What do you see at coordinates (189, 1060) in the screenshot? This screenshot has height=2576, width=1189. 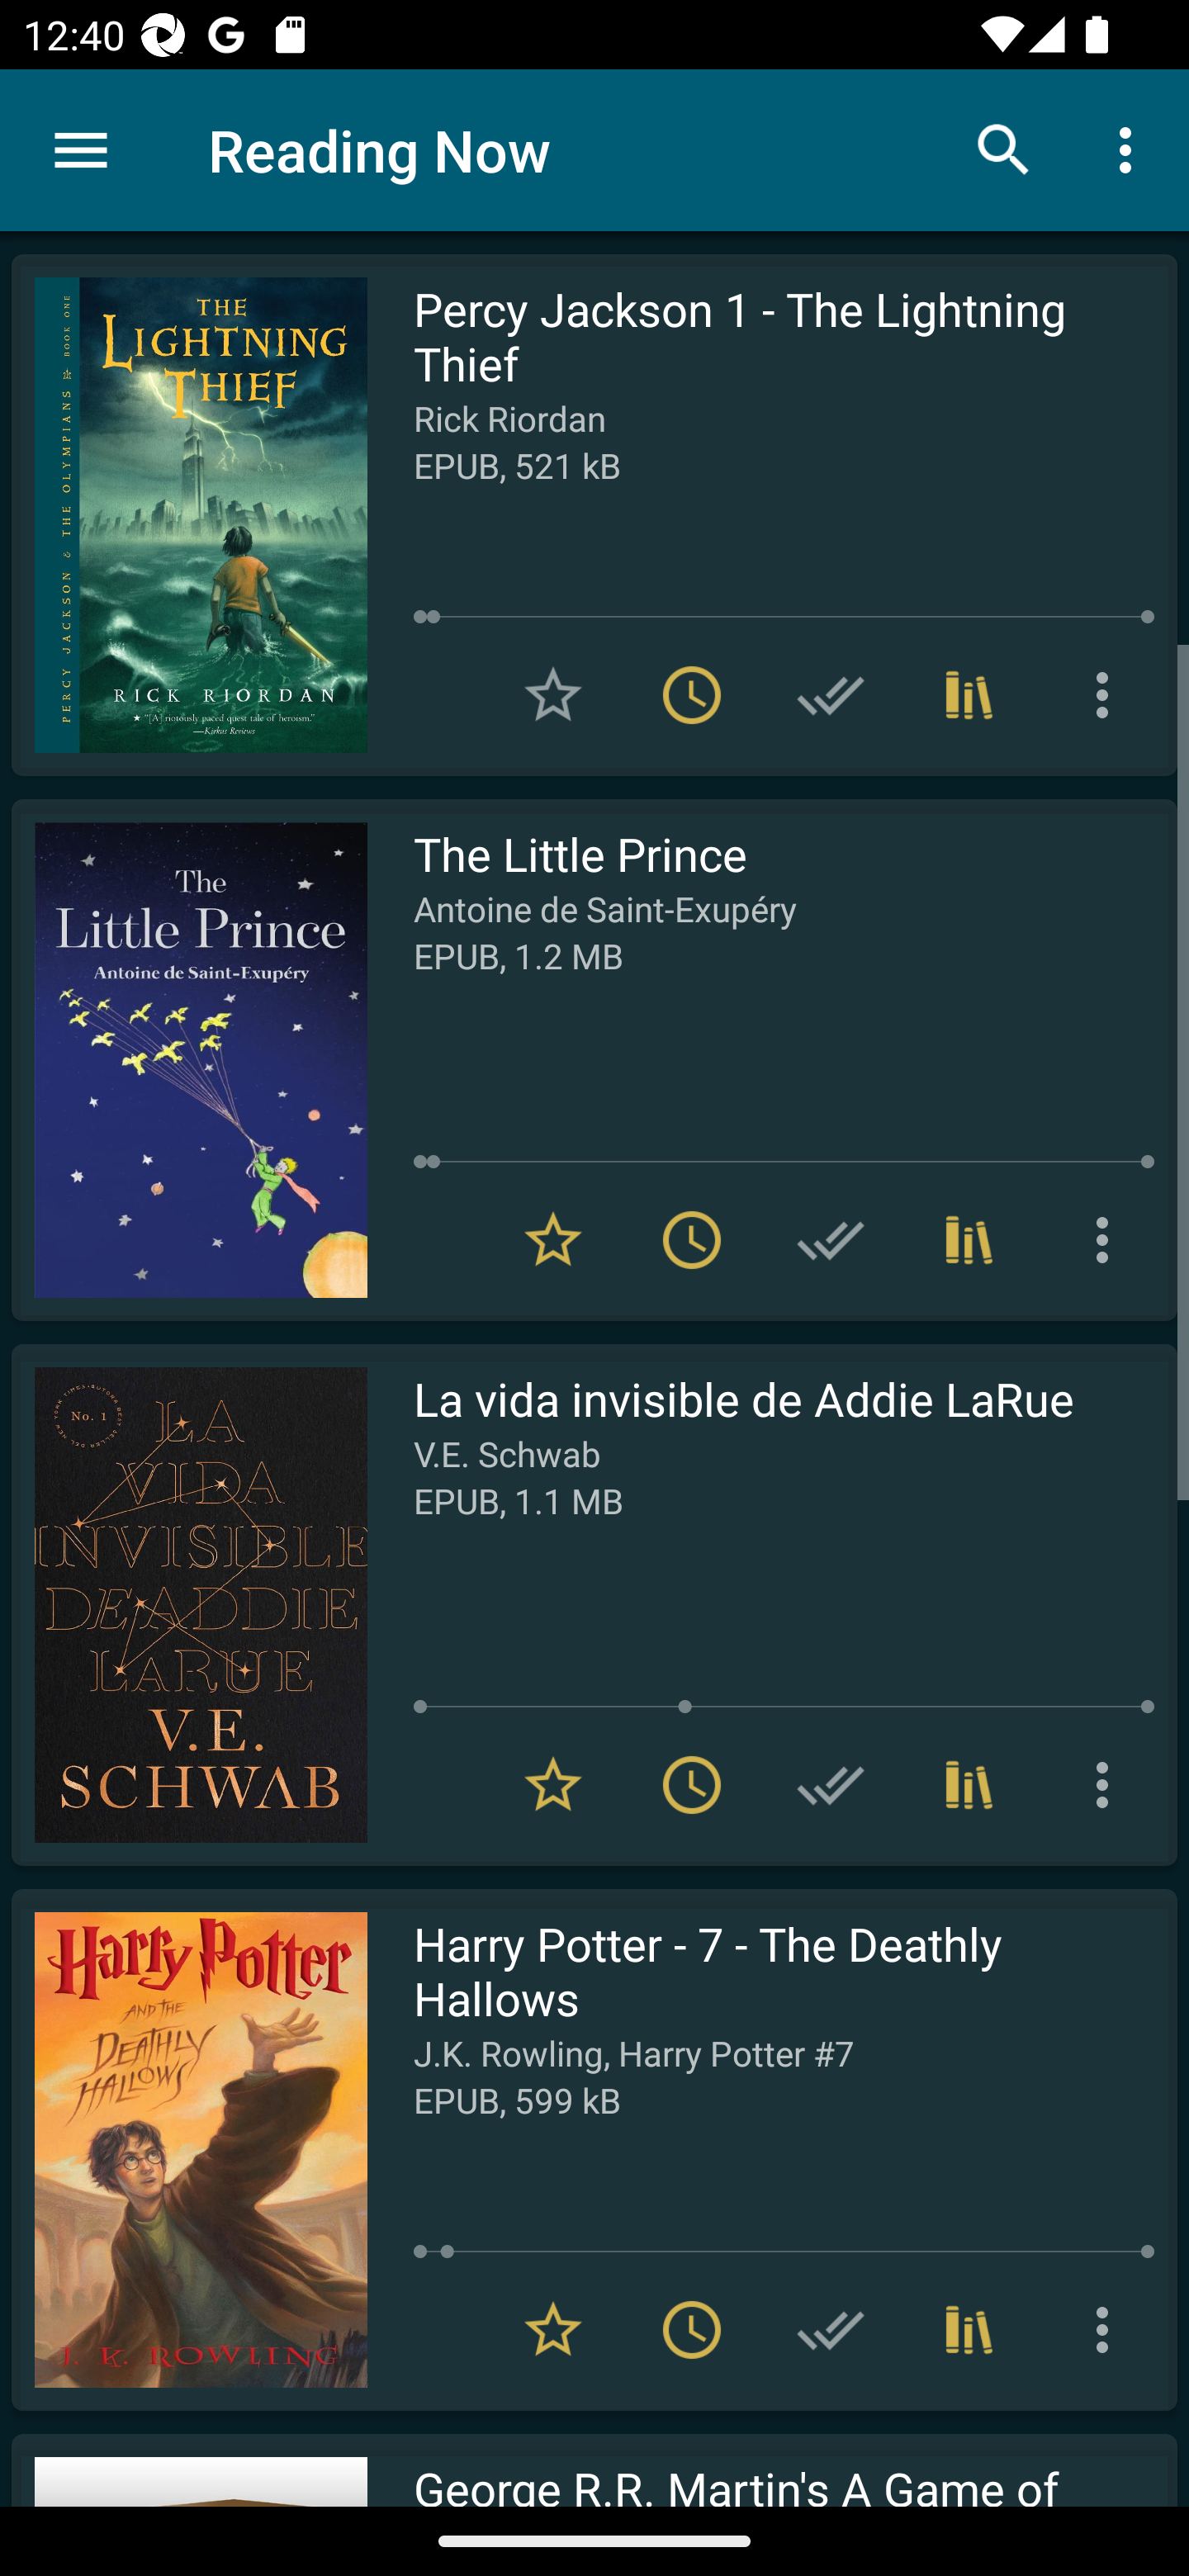 I see `Read The Little Prince` at bounding box center [189, 1060].